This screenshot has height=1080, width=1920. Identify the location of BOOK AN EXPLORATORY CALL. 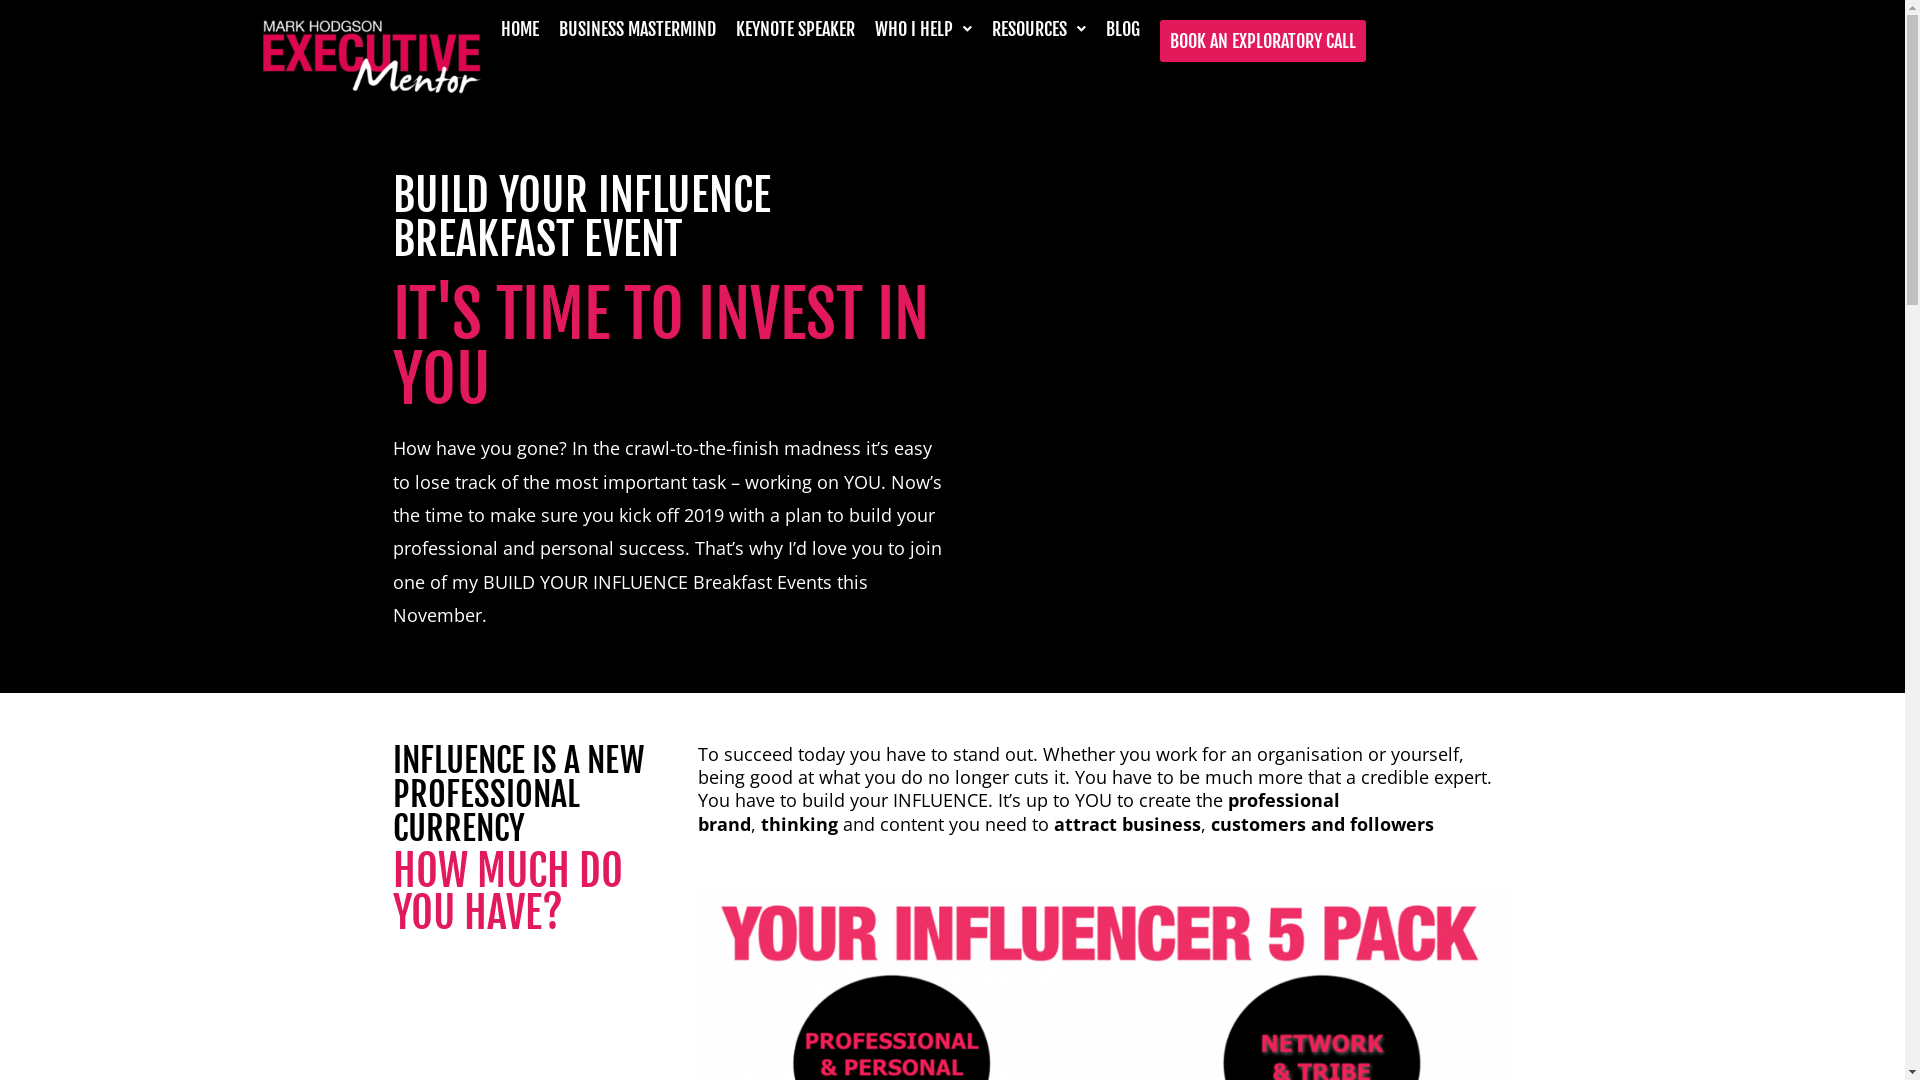
(1263, 41).